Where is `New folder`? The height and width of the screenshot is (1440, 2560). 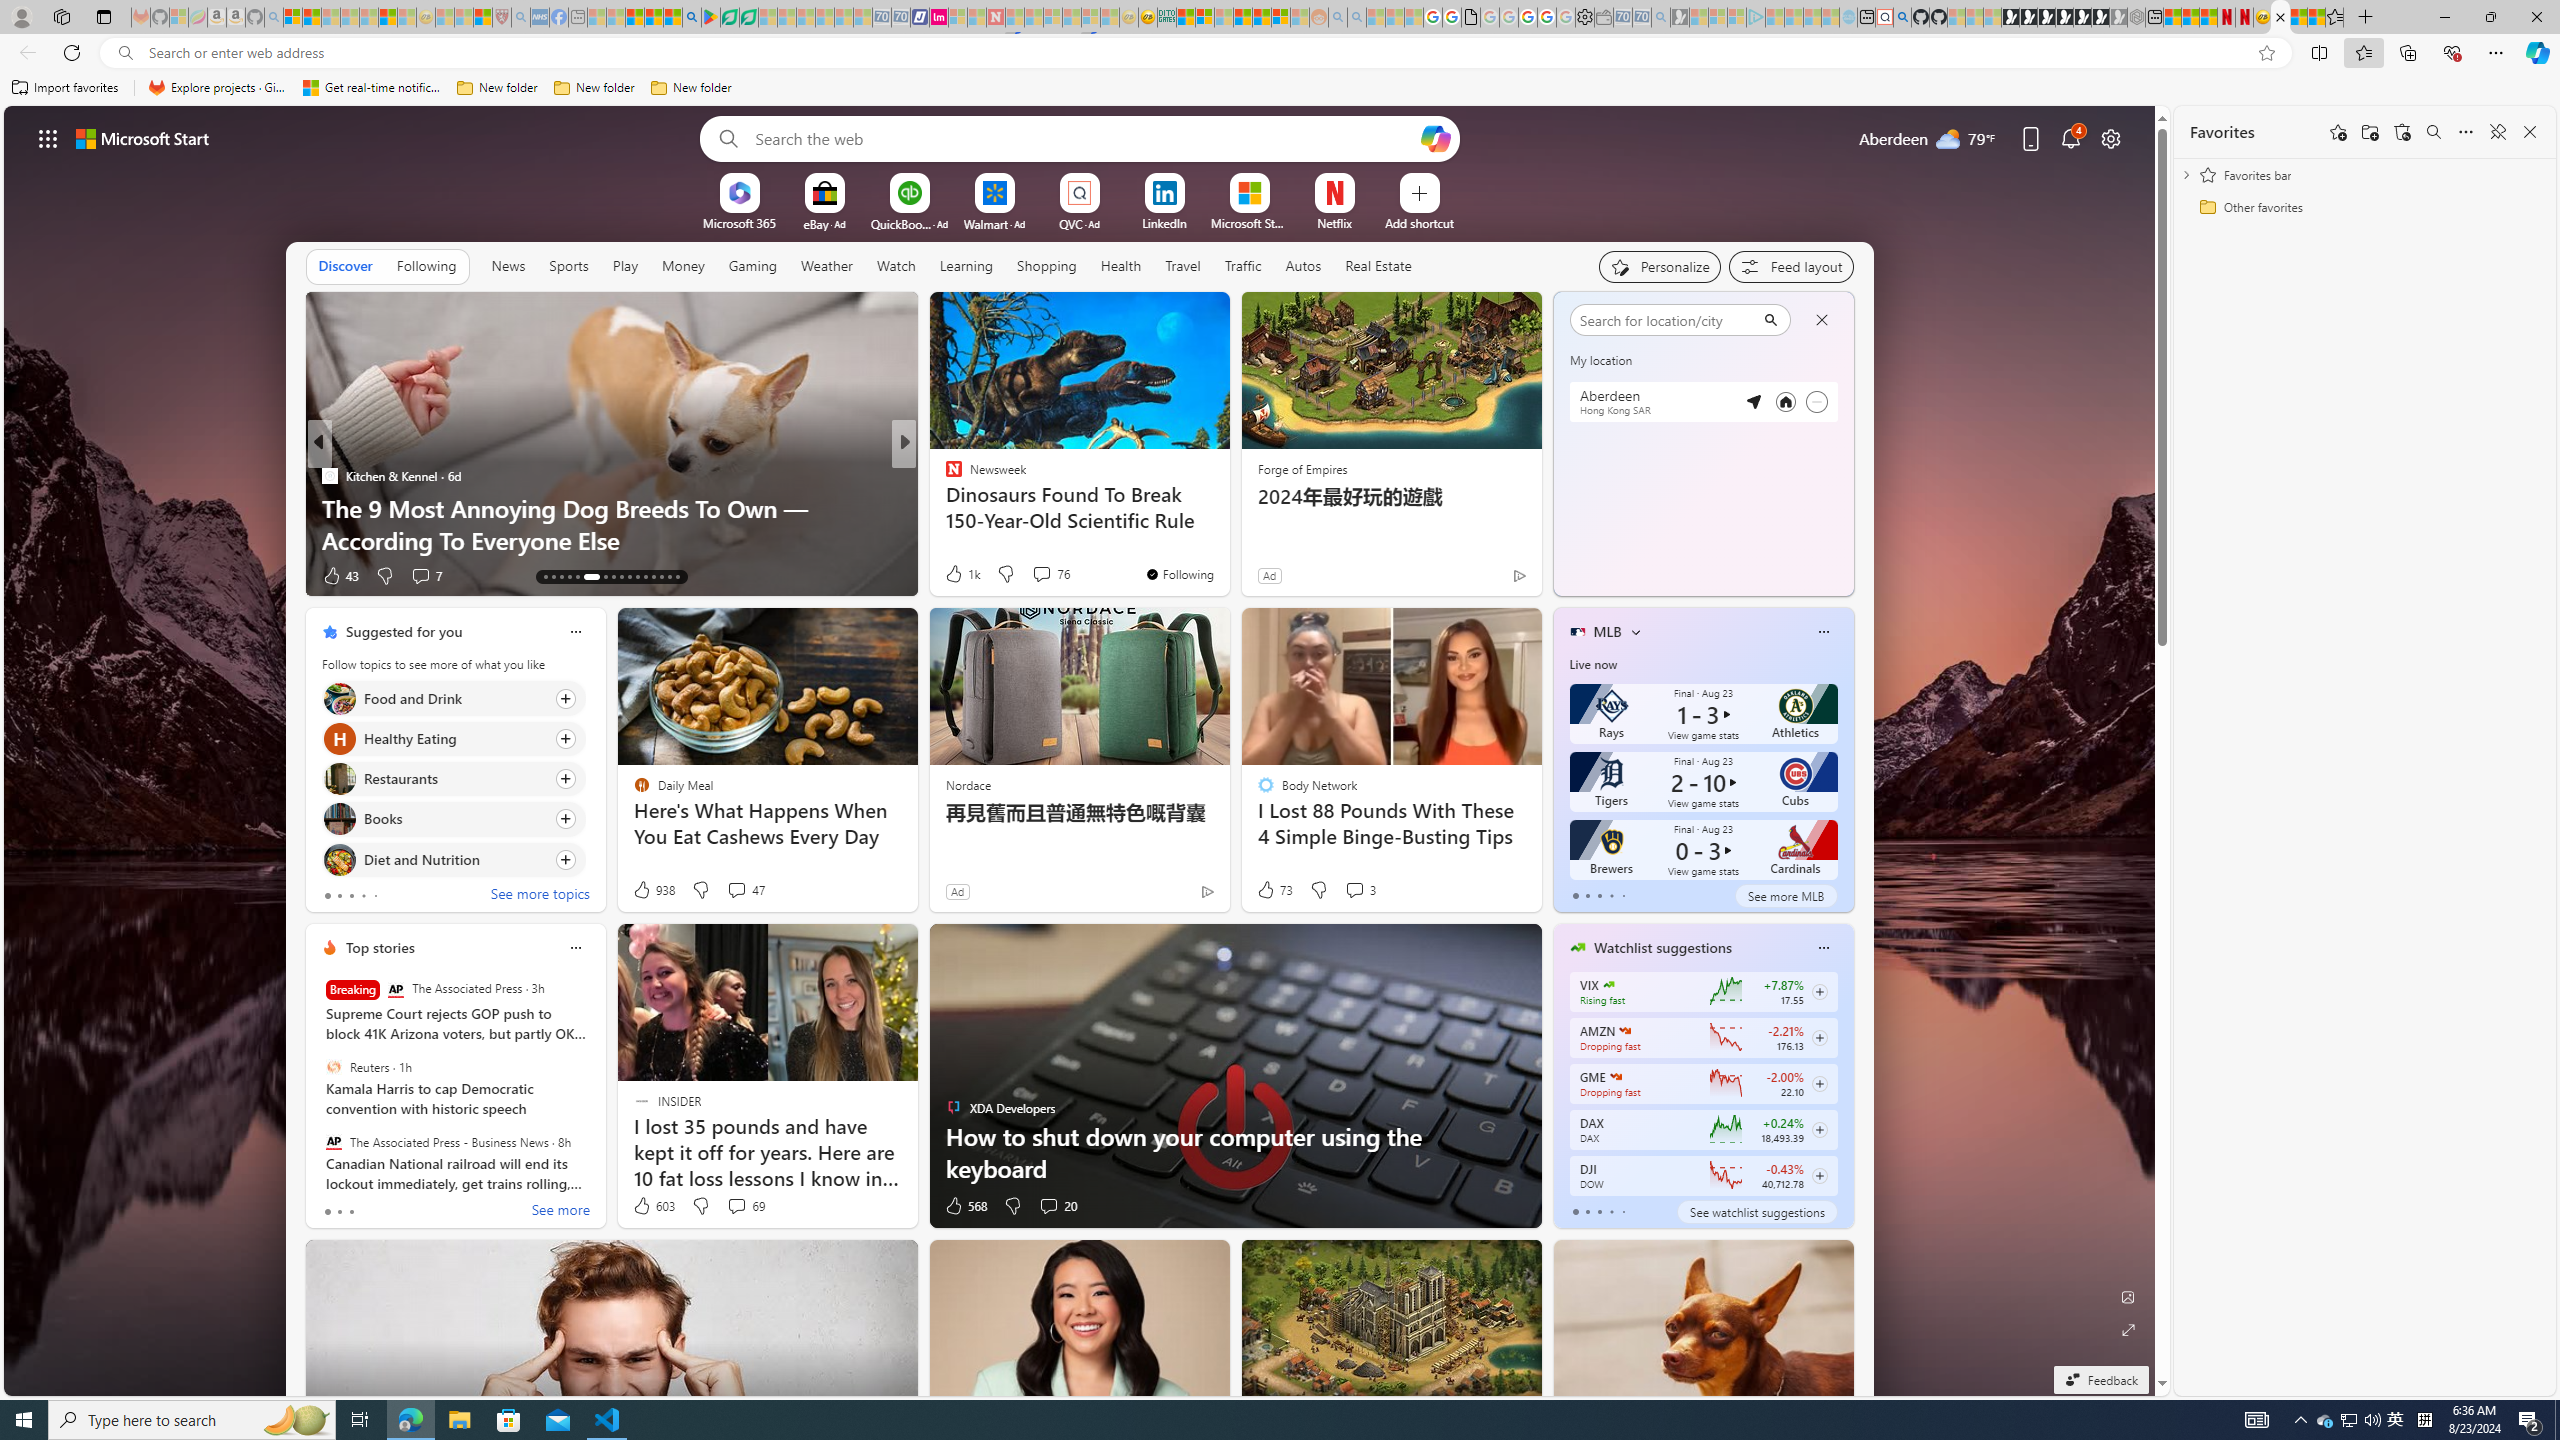
New folder is located at coordinates (691, 88).